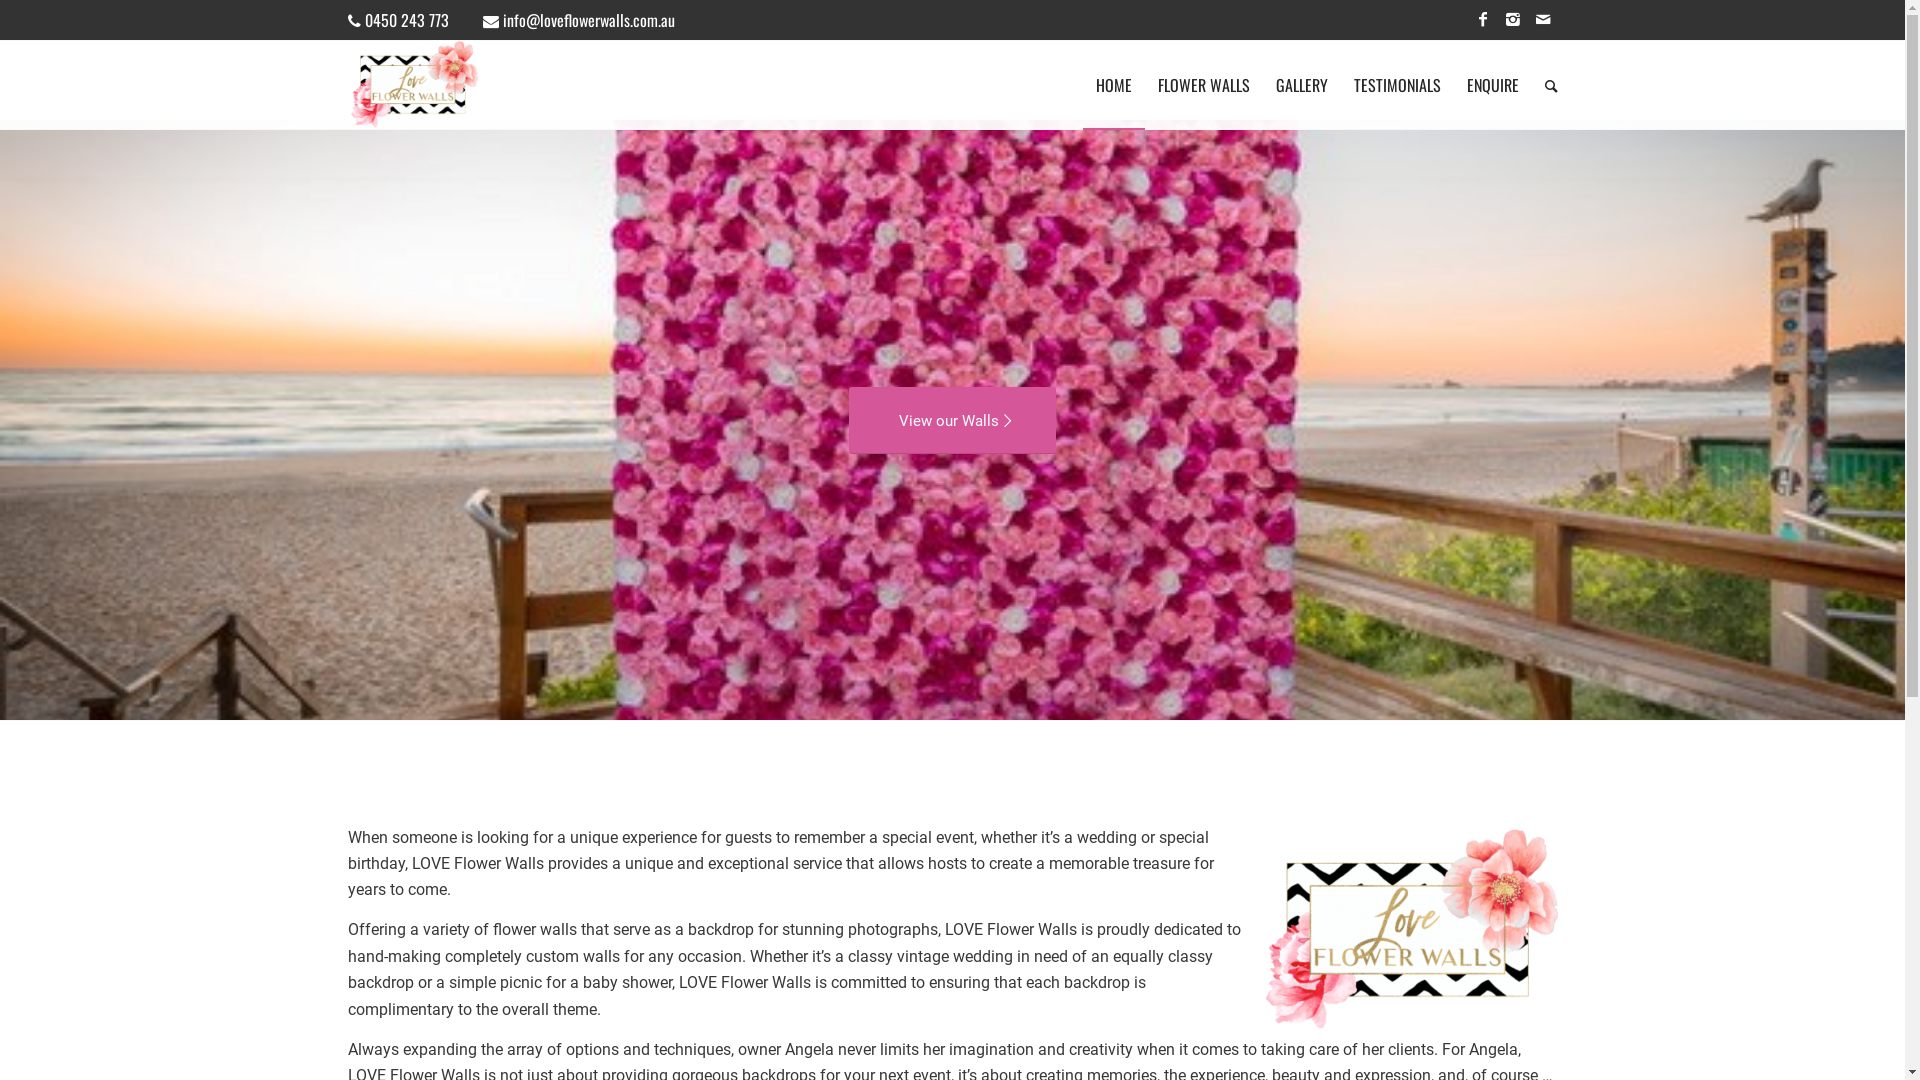  I want to click on HOME, so click(1113, 85).